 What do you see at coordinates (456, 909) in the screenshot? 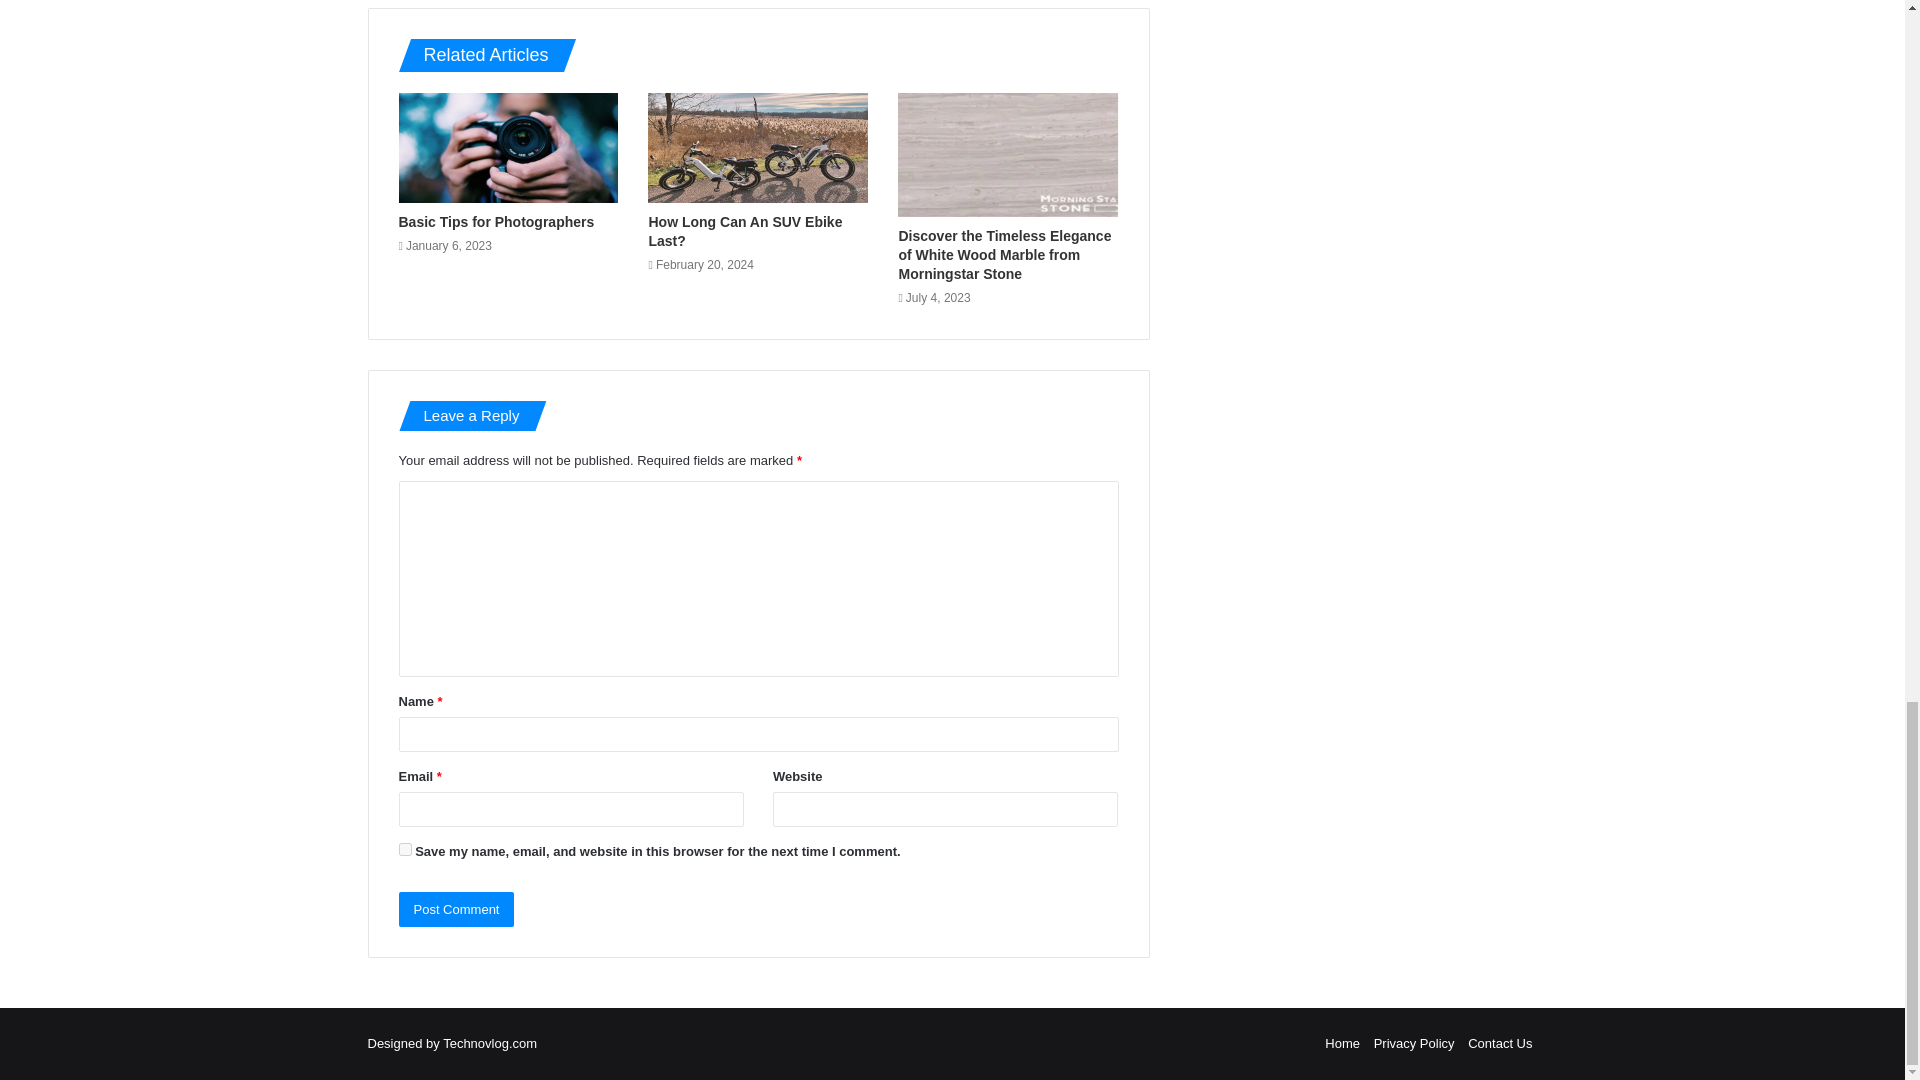
I see `Post Comment` at bounding box center [456, 909].